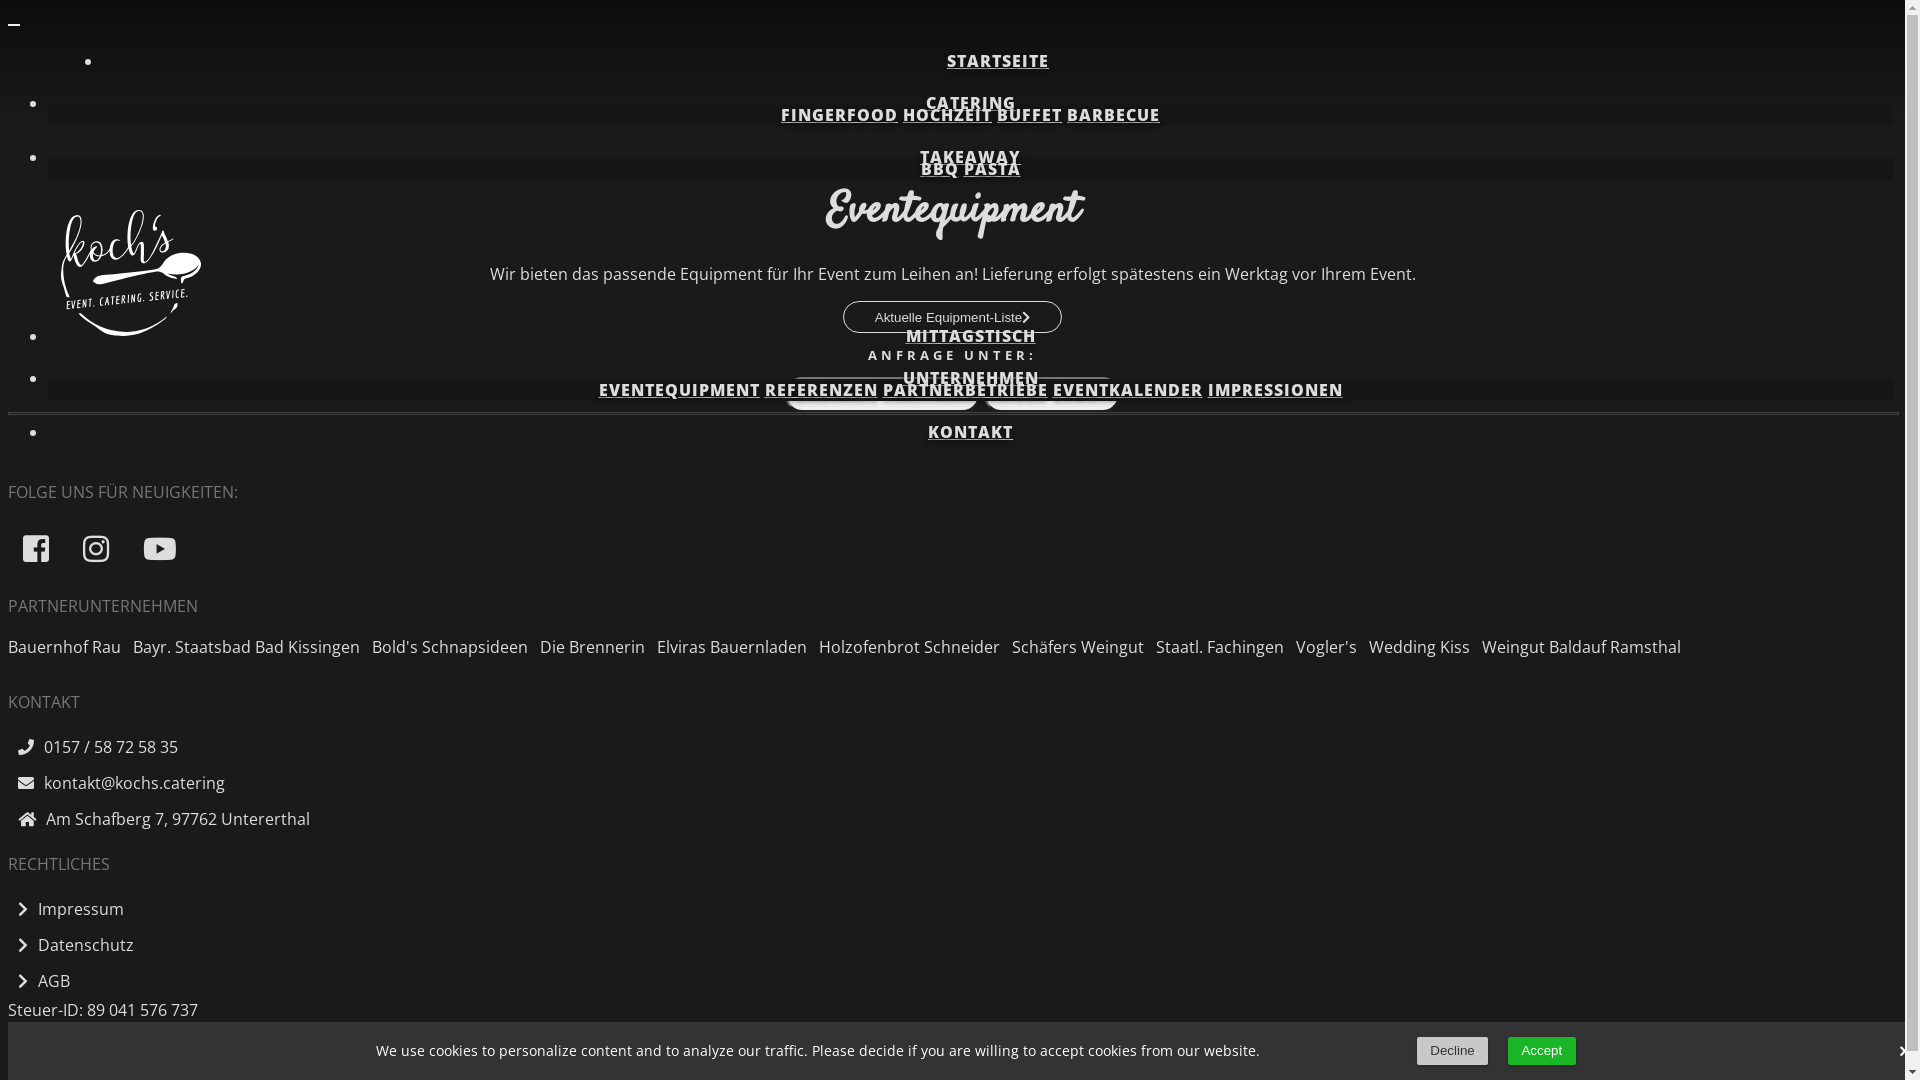  What do you see at coordinates (964, 390) in the screenshot?
I see `PARTNERBETRIEBE` at bounding box center [964, 390].